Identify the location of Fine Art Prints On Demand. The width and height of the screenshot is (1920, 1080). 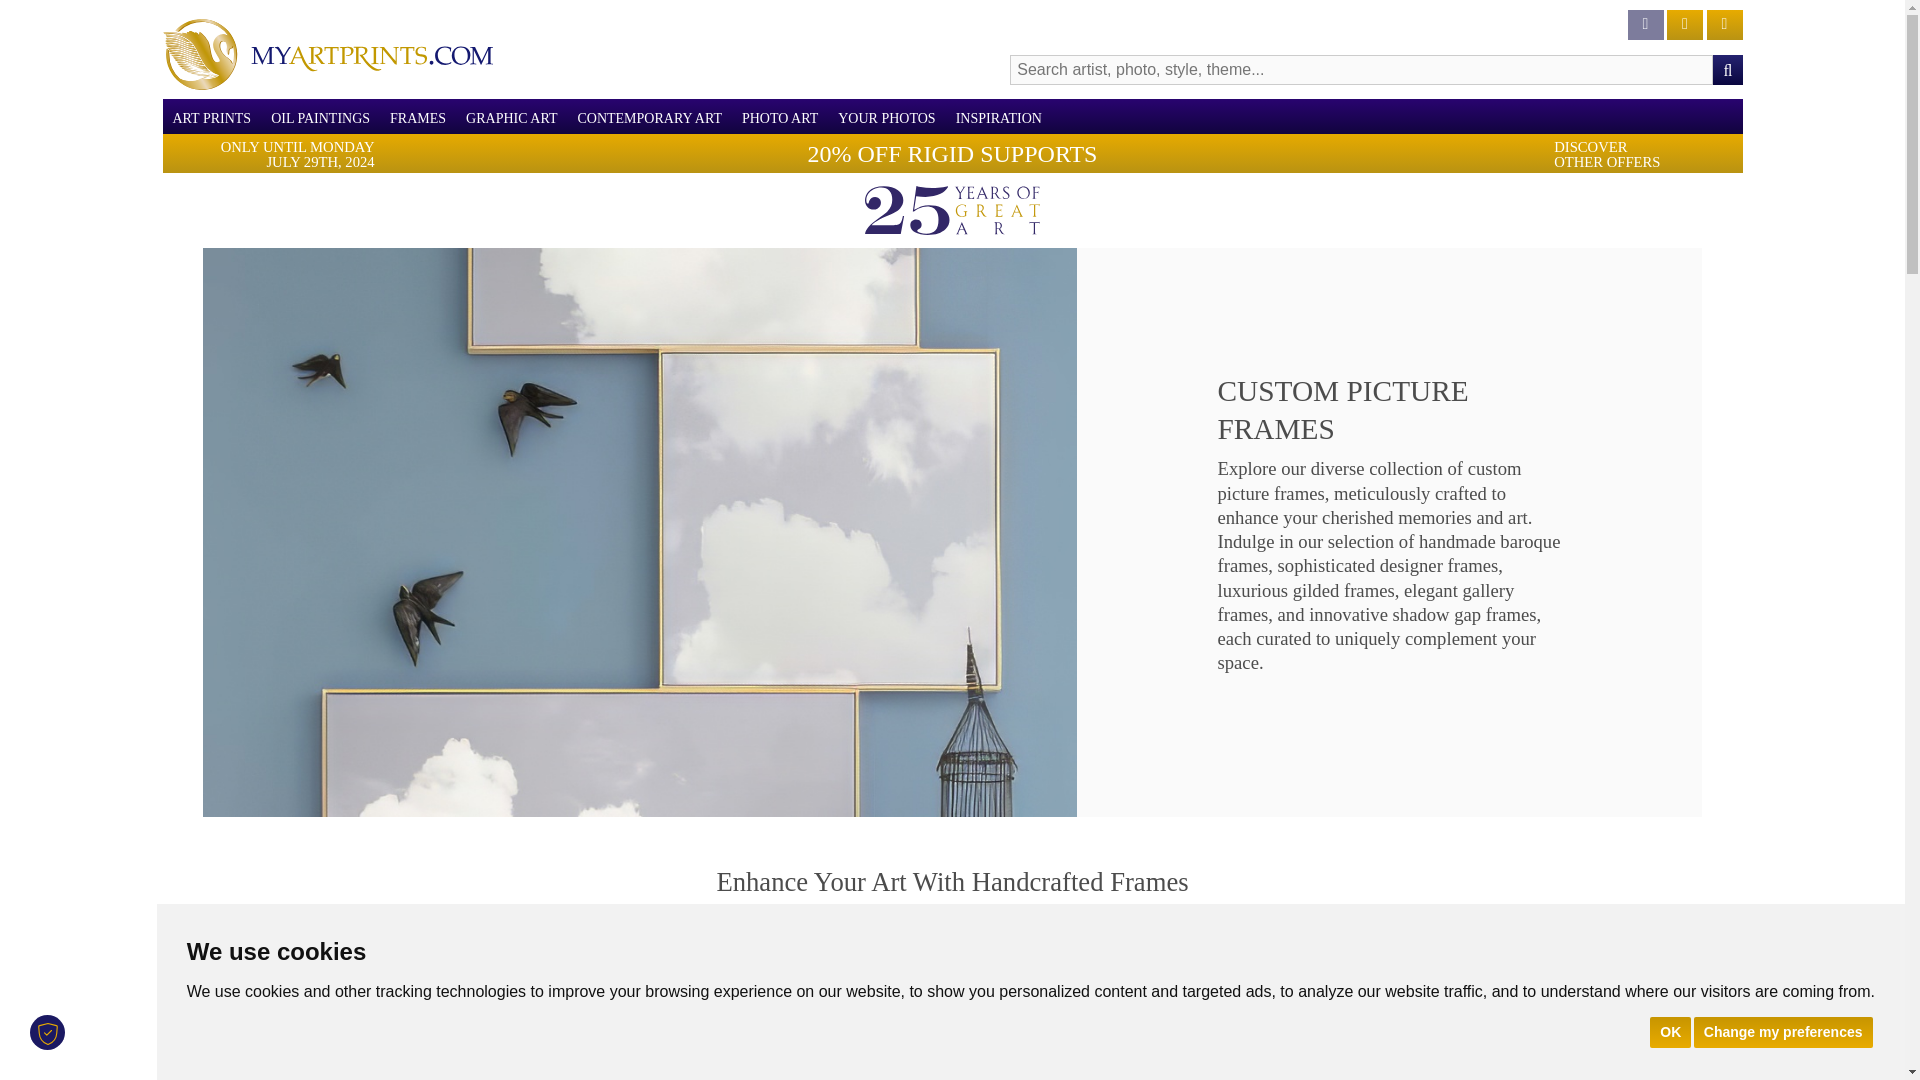
(326, 54).